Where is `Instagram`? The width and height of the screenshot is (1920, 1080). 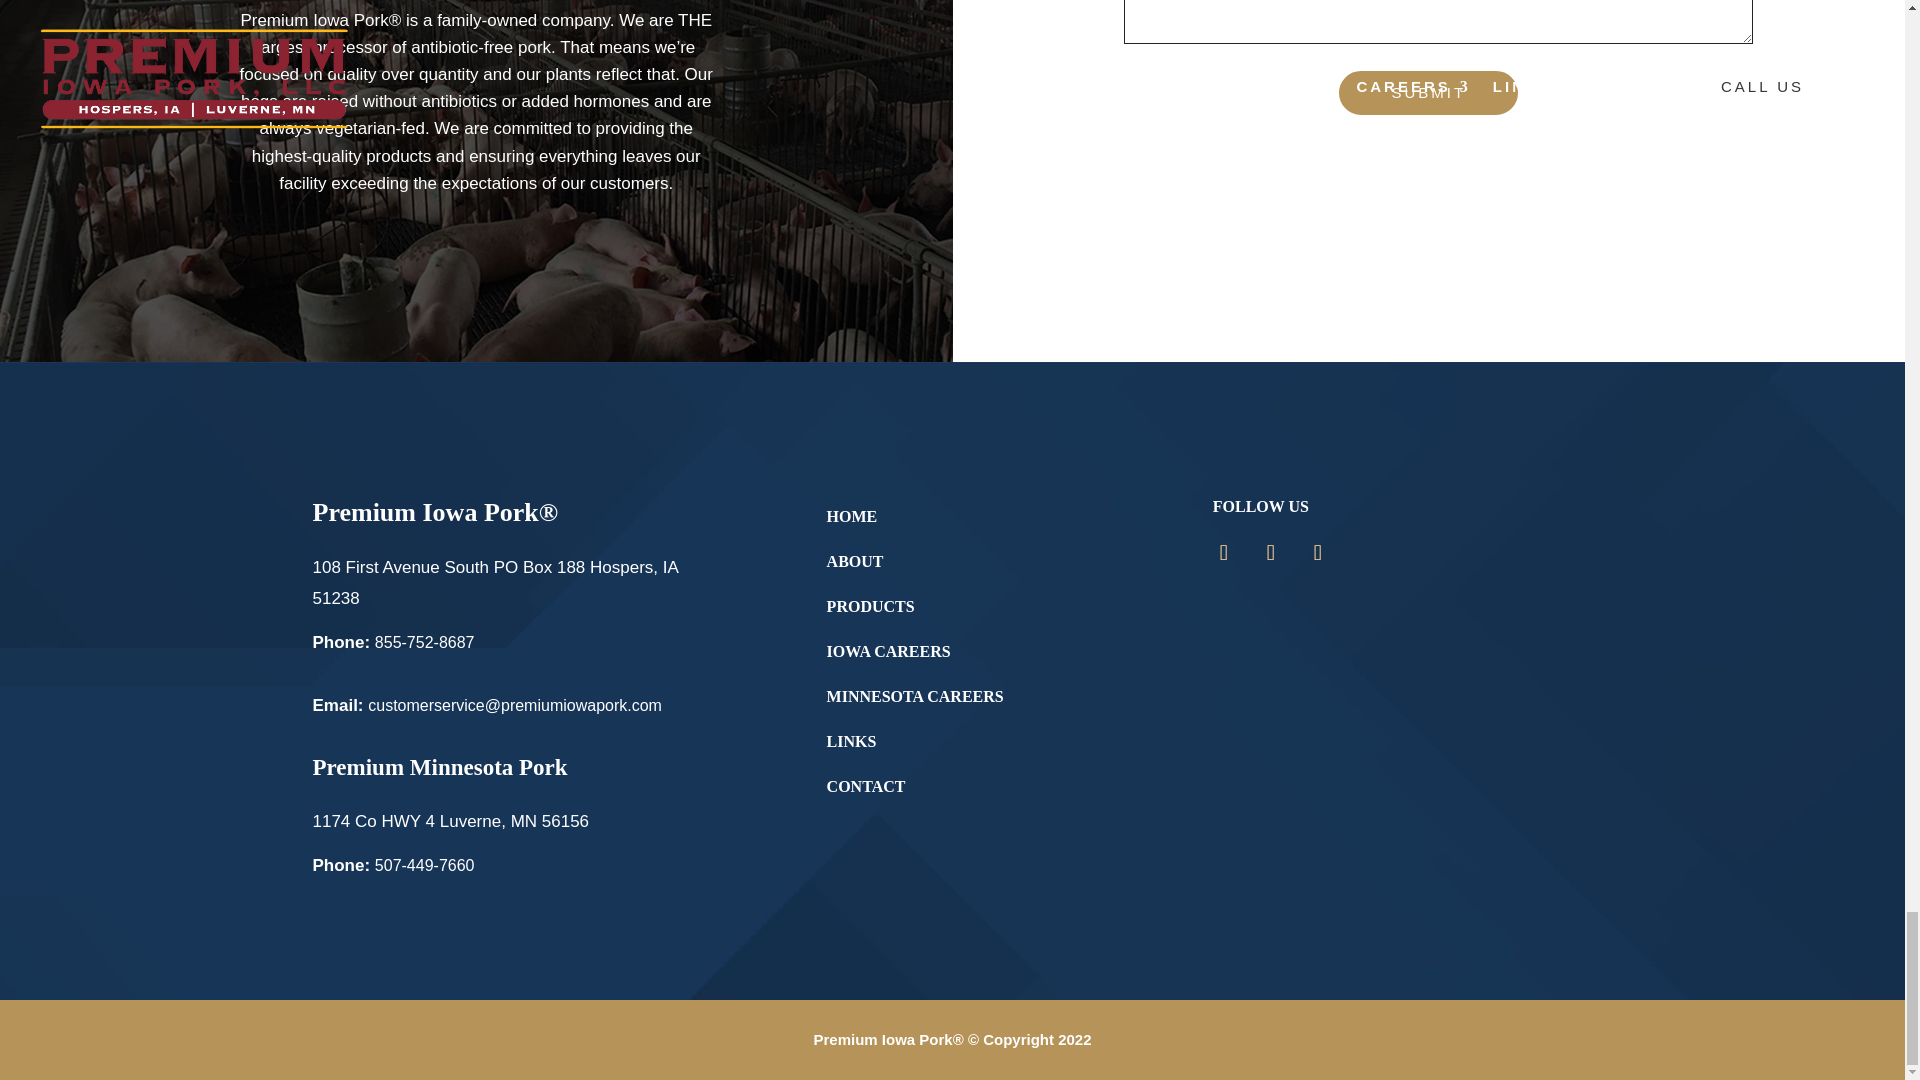
Instagram is located at coordinates (1224, 552).